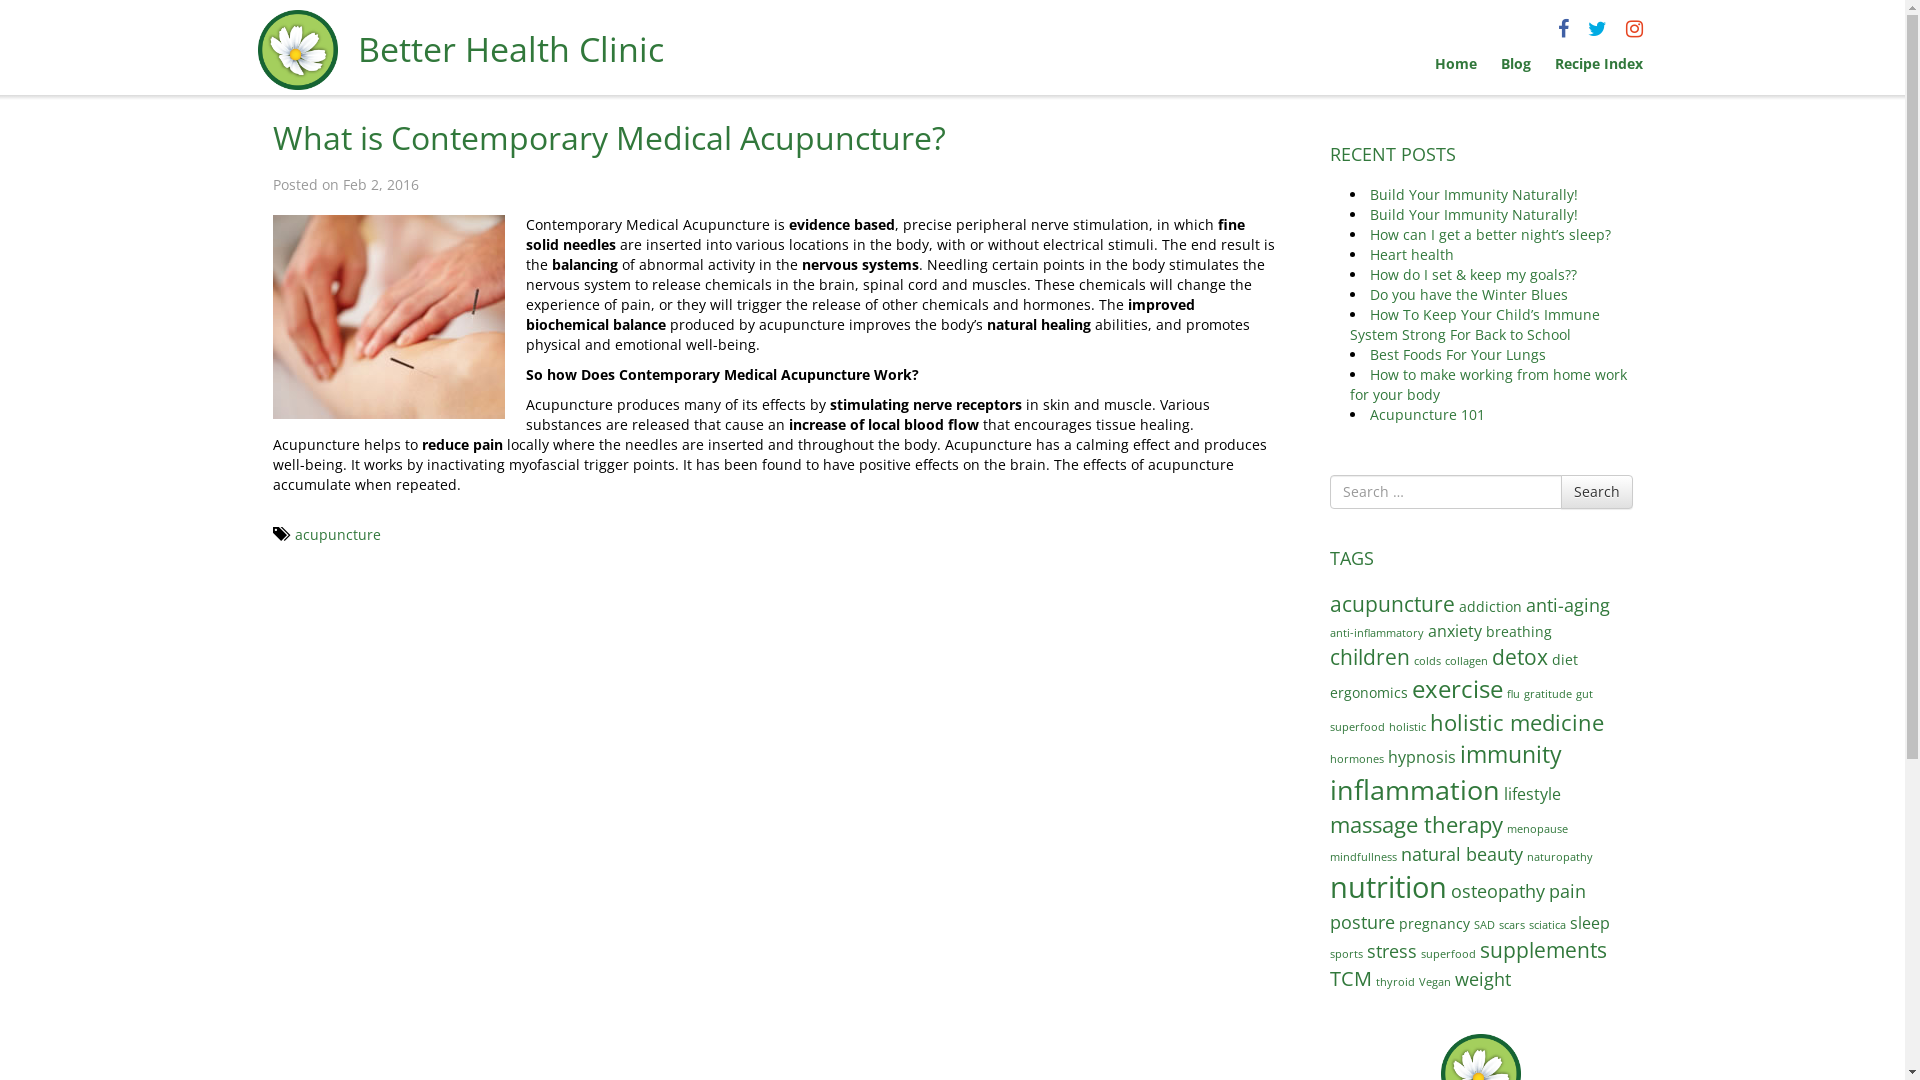  What do you see at coordinates (1435, 982) in the screenshot?
I see `Vegan` at bounding box center [1435, 982].